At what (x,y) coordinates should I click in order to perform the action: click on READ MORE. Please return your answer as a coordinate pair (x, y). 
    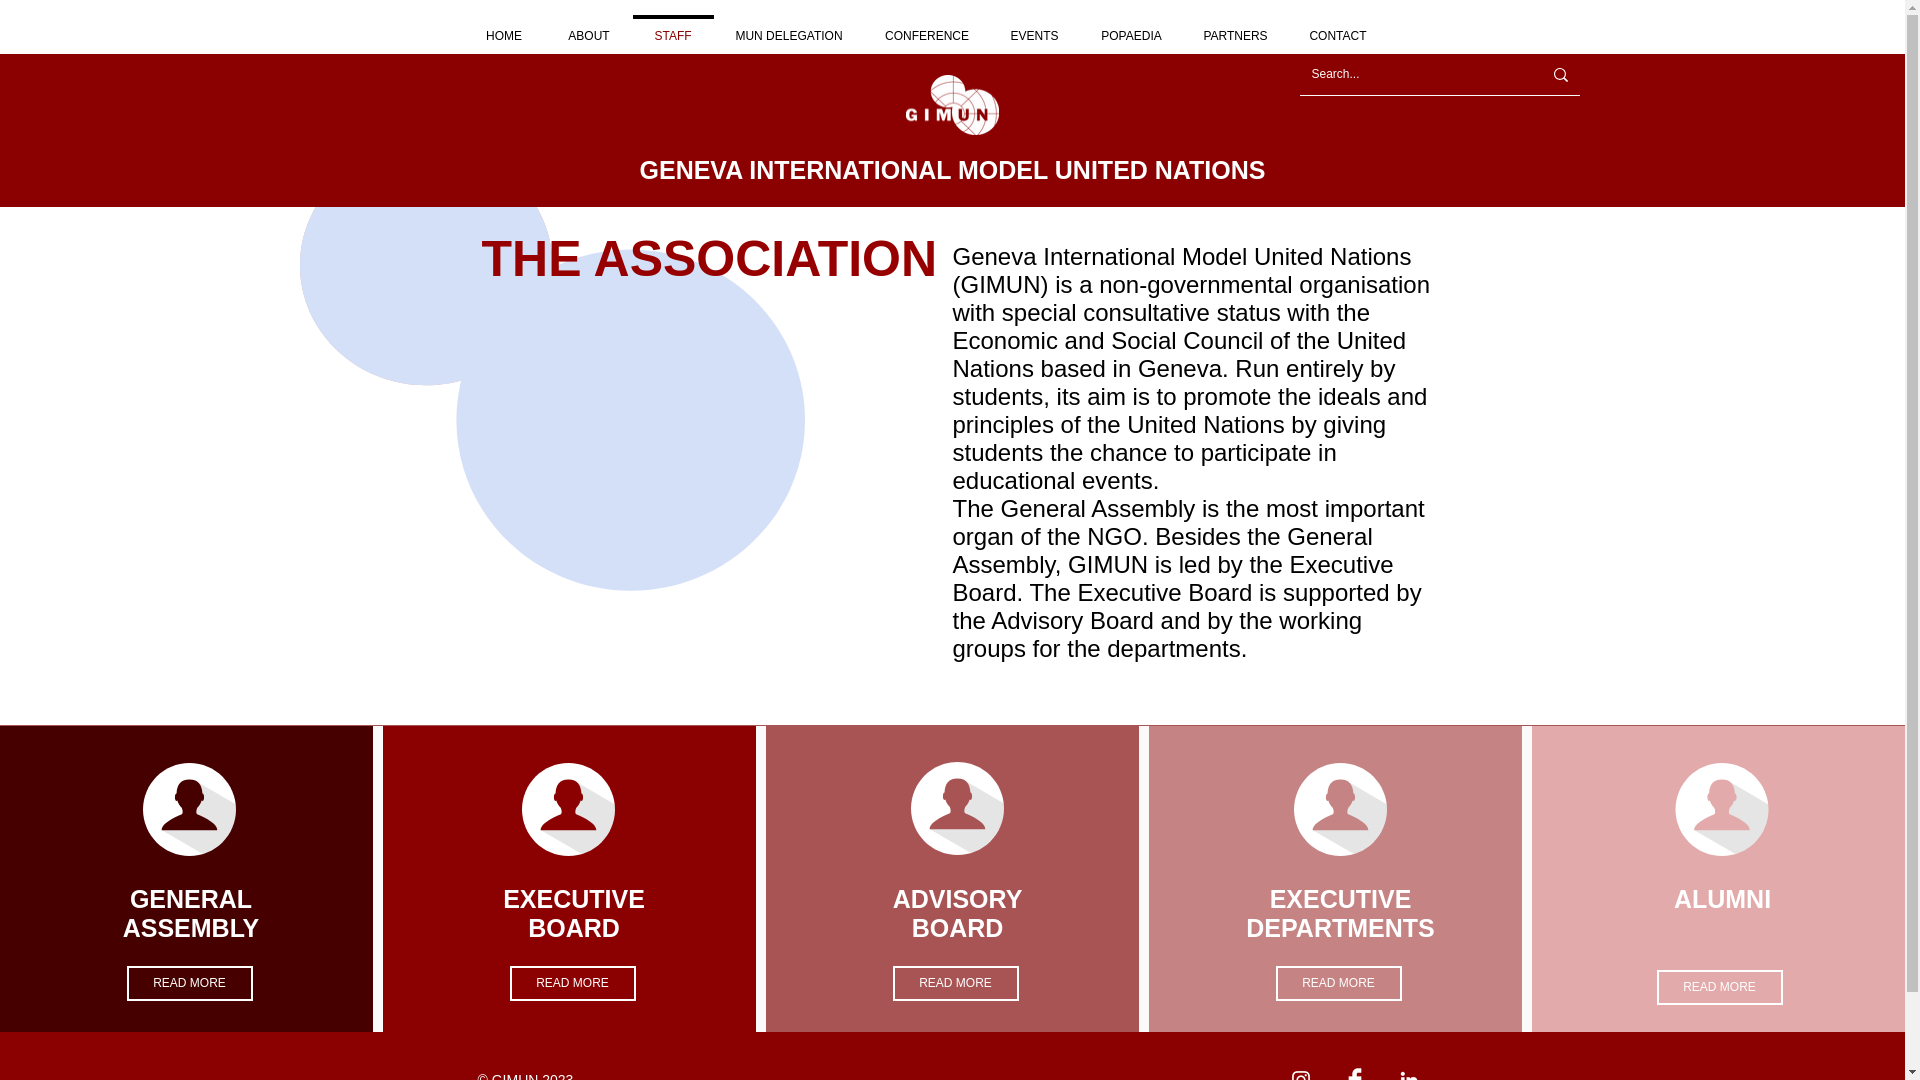
    Looking at the image, I should click on (572, 983).